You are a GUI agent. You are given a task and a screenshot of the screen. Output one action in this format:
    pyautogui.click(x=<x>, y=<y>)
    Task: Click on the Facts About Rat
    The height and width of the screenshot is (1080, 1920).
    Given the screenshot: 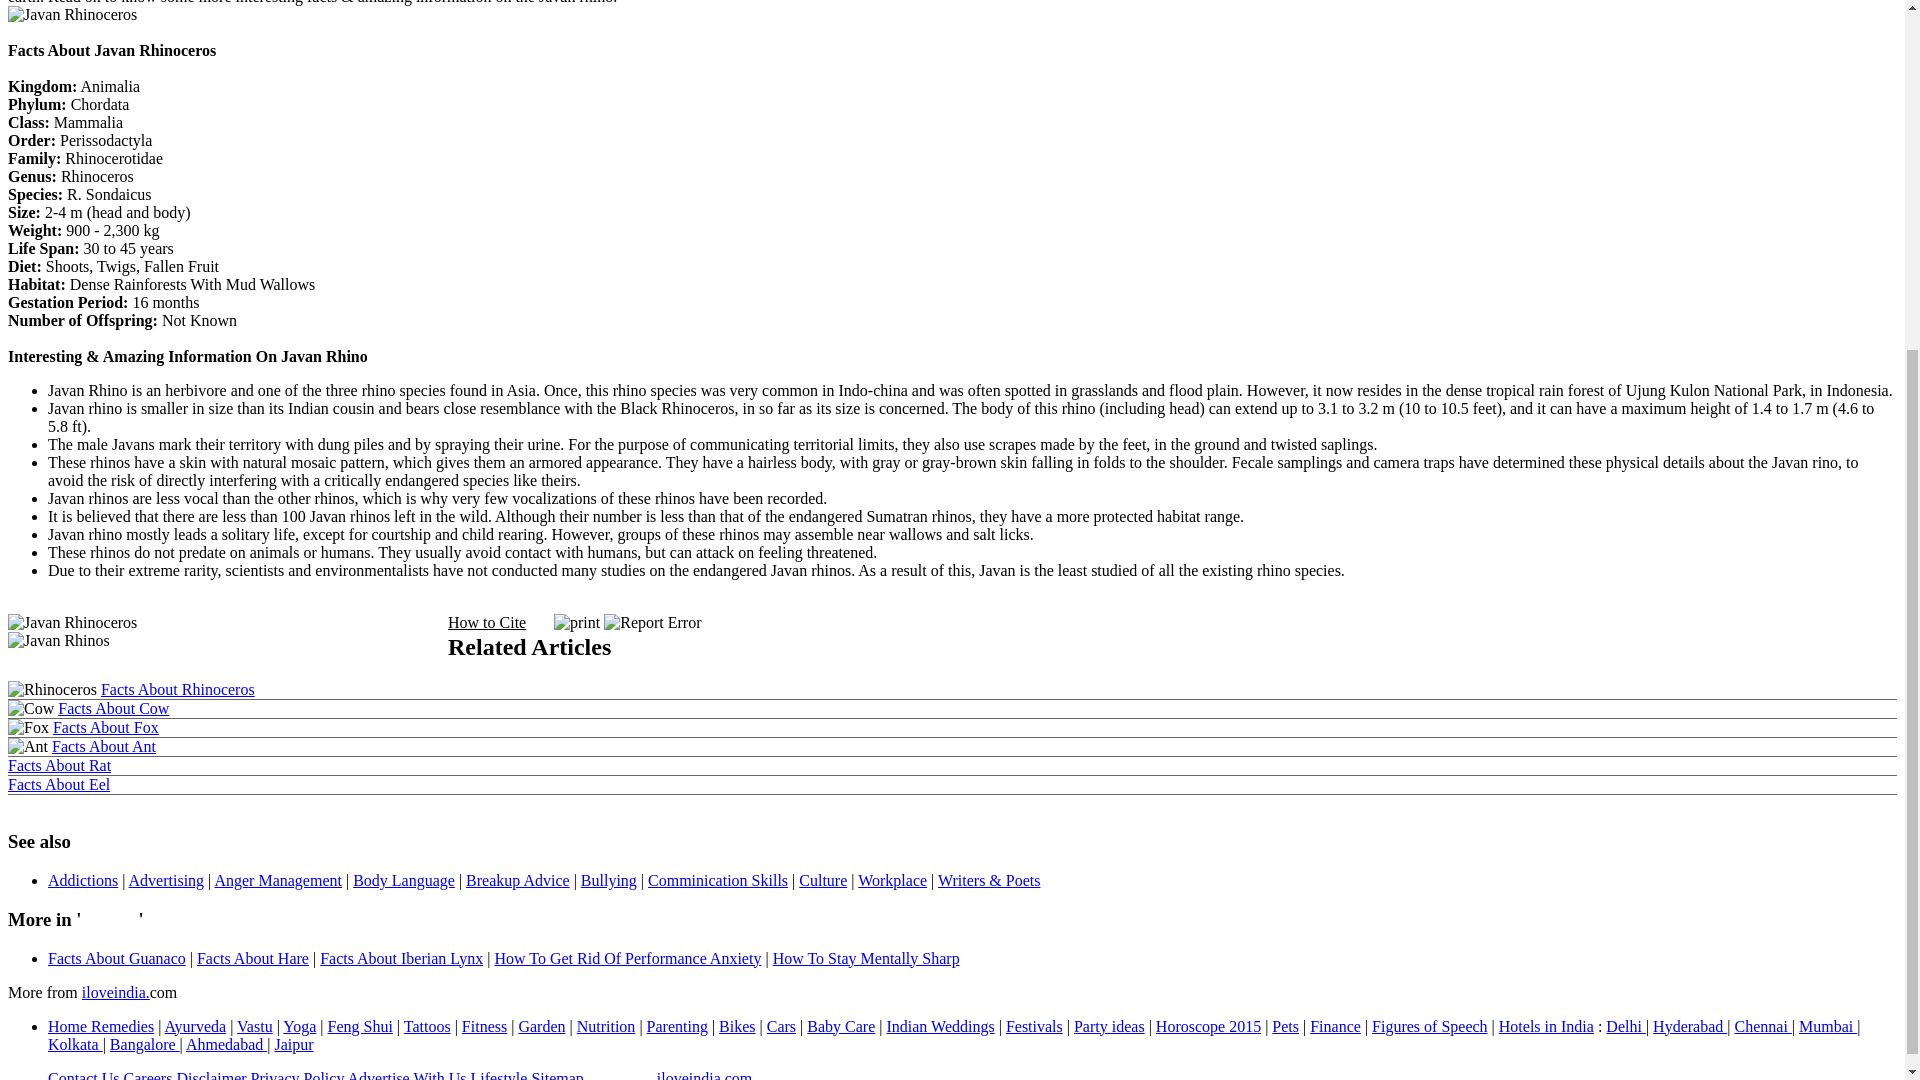 What is the action you would take?
    pyautogui.click(x=59, y=766)
    